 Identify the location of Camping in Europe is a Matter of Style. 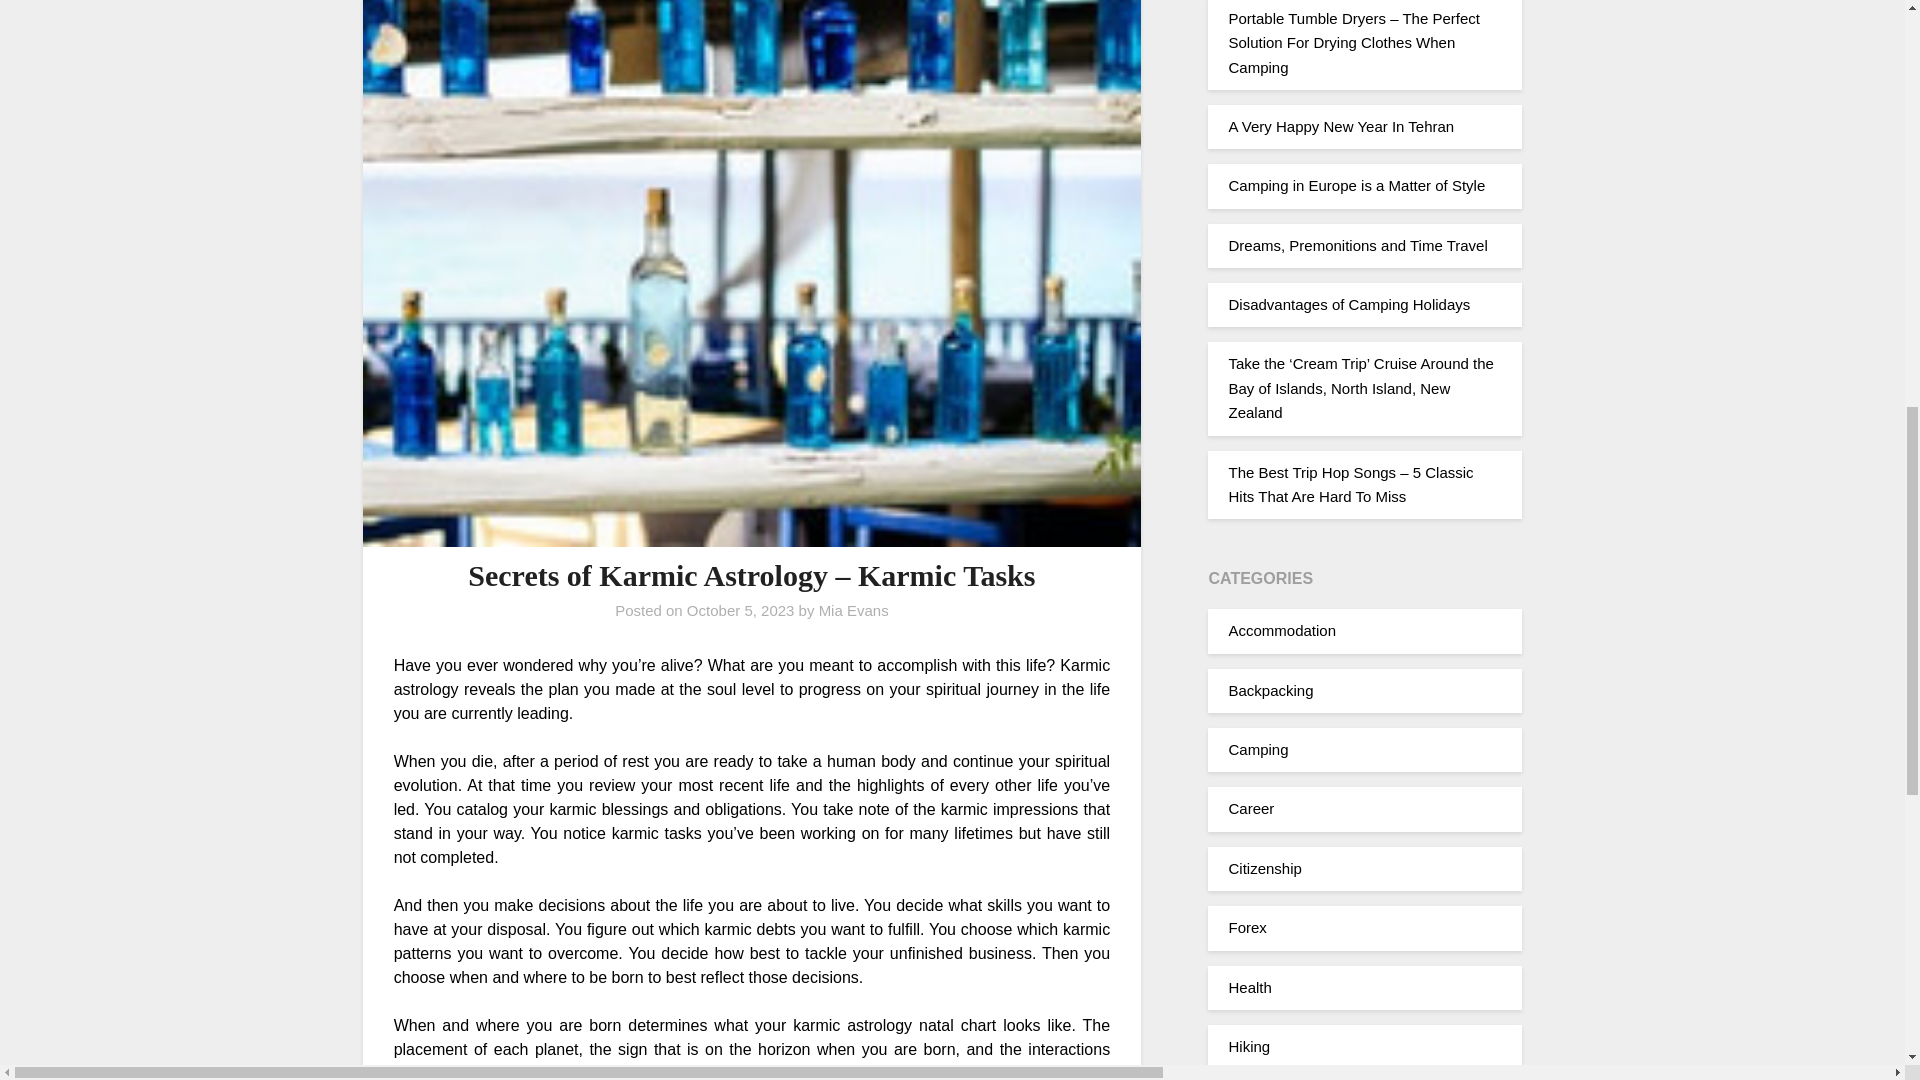
(1356, 186).